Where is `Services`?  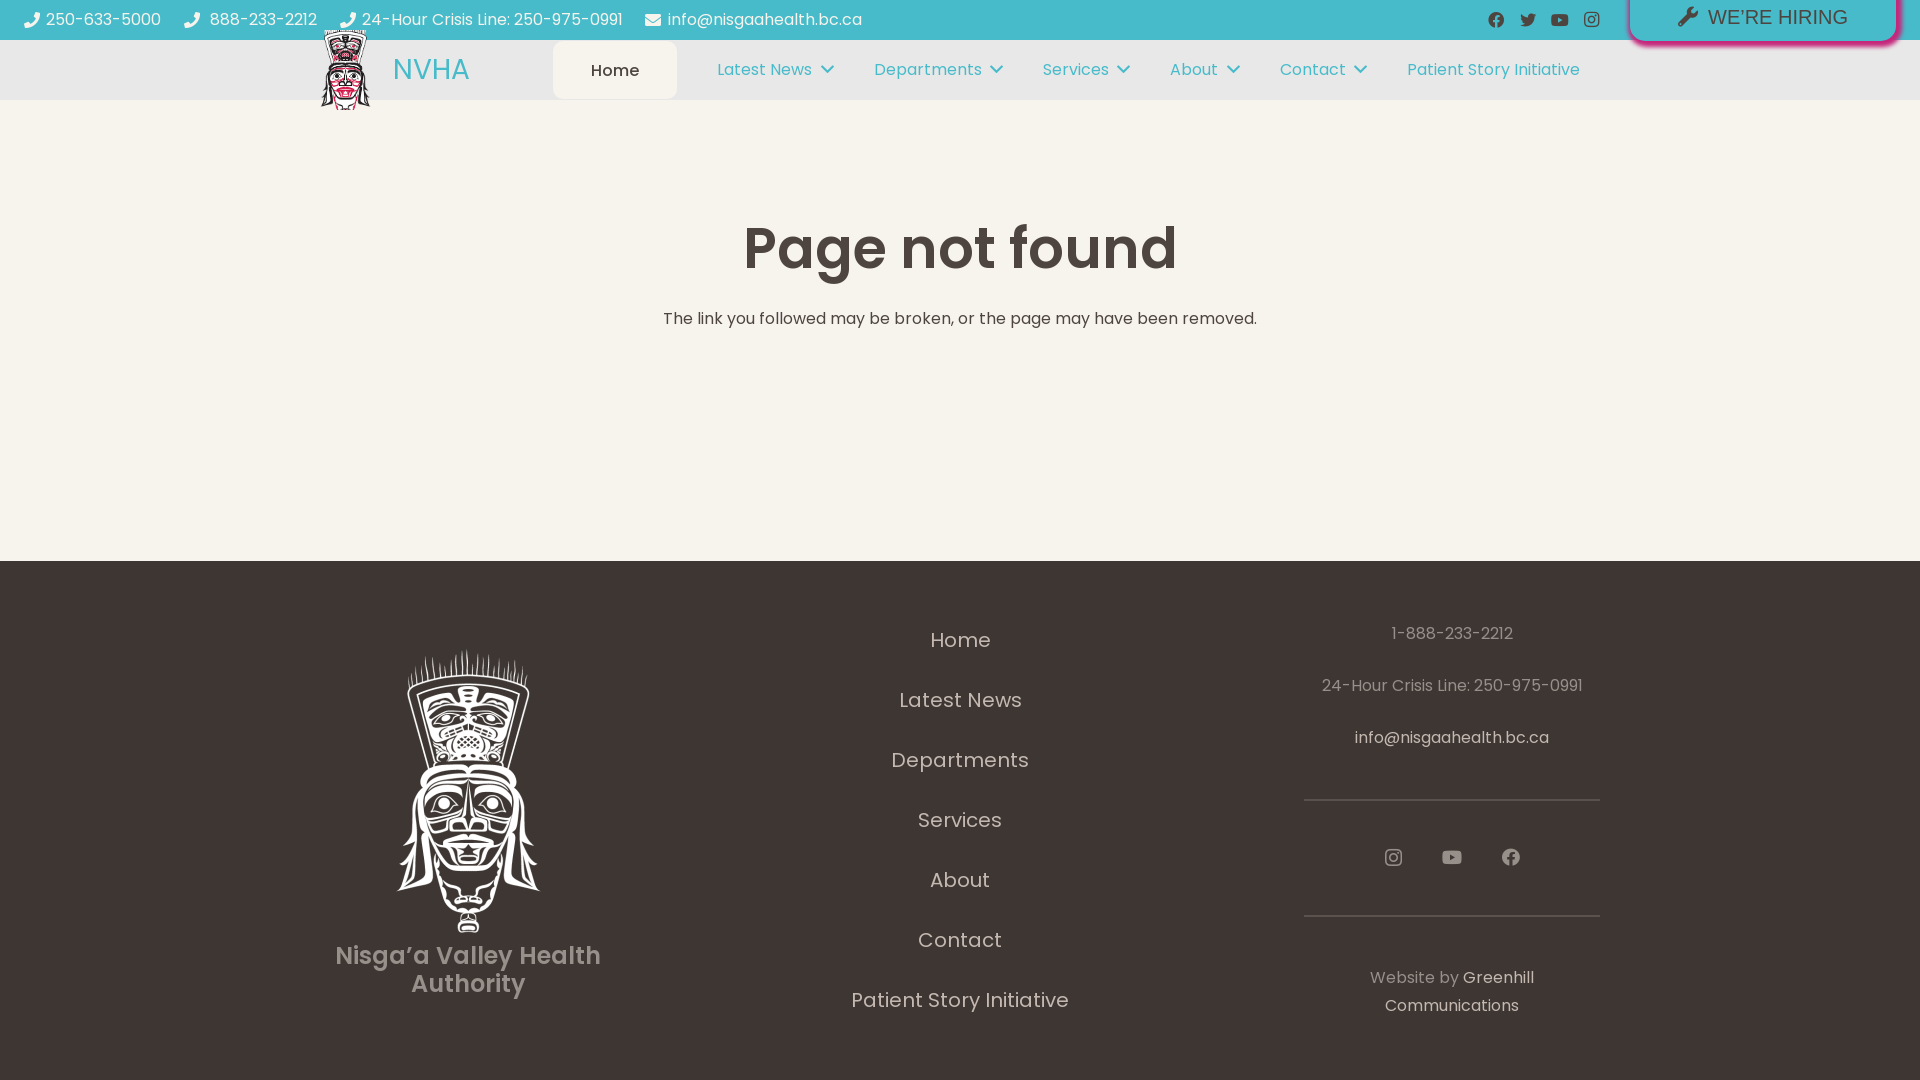
Services is located at coordinates (960, 820).